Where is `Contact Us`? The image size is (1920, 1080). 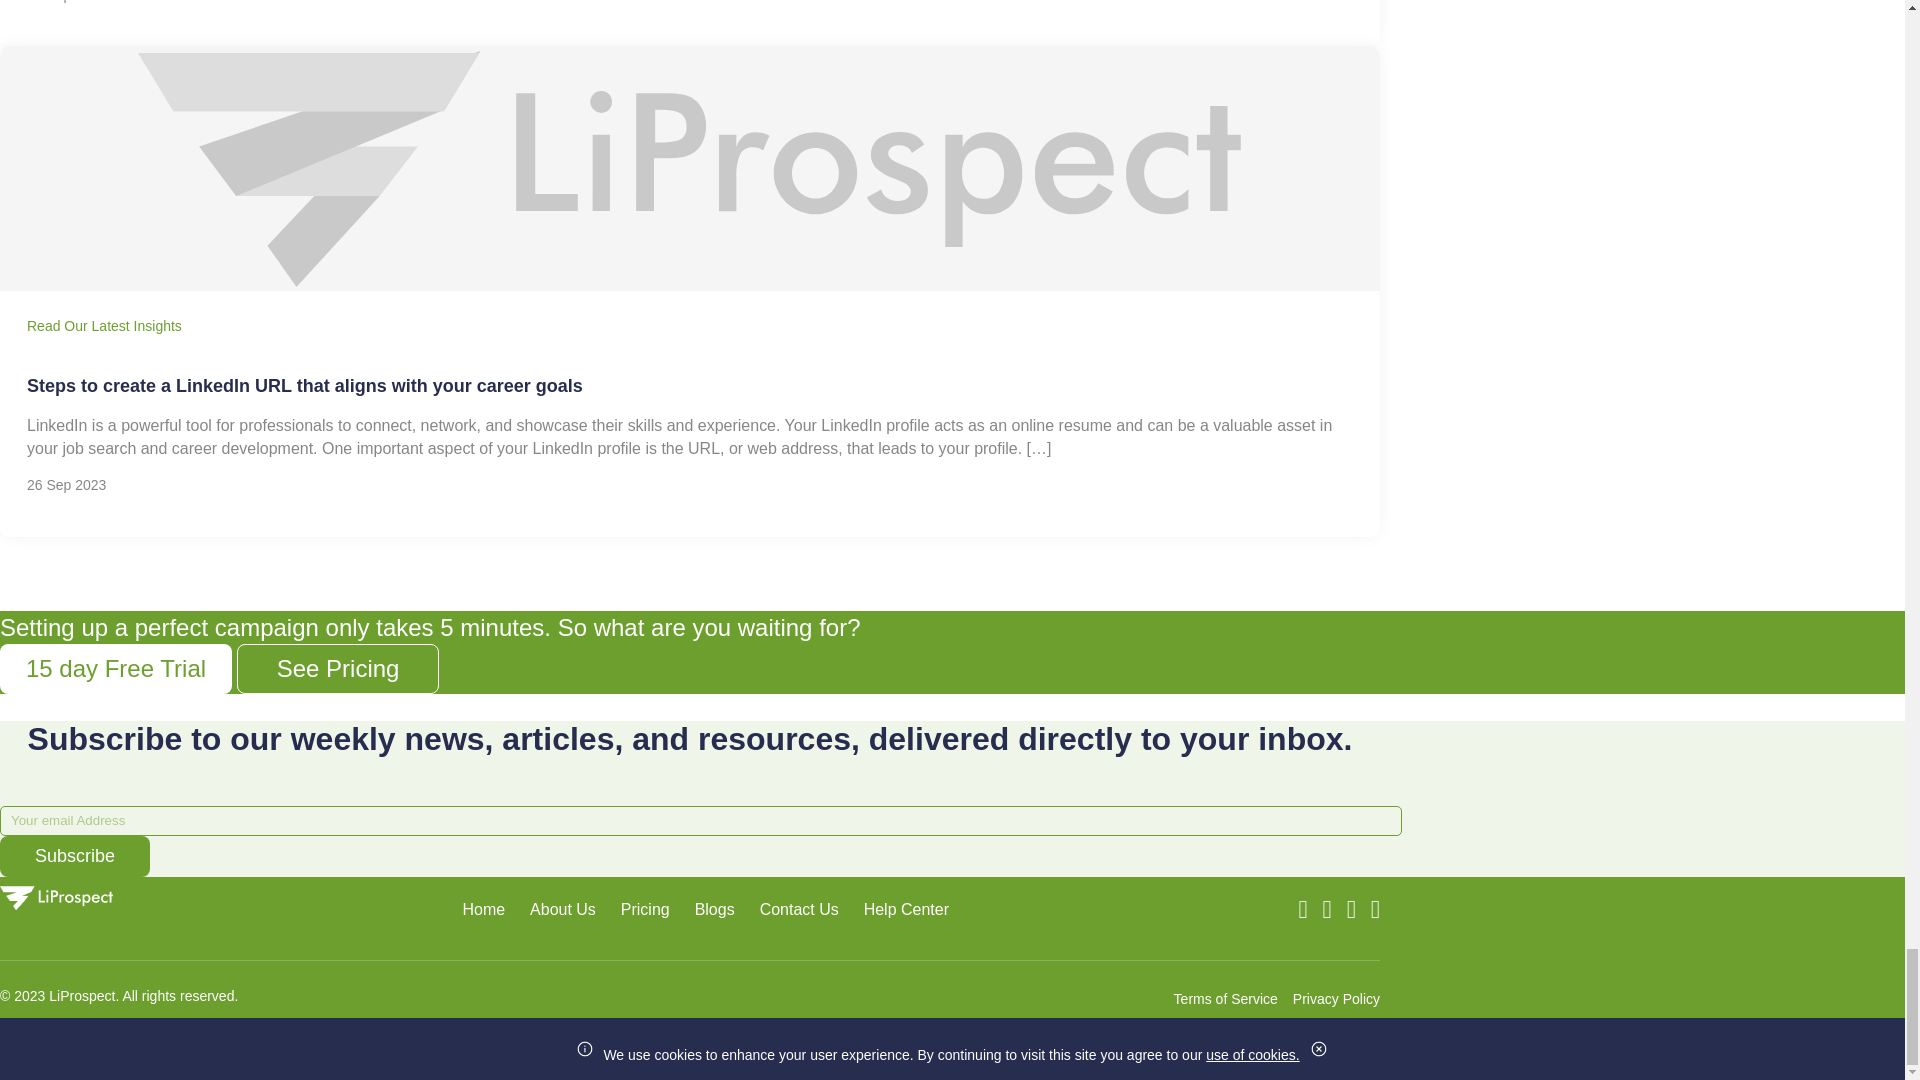 Contact Us is located at coordinates (800, 909).